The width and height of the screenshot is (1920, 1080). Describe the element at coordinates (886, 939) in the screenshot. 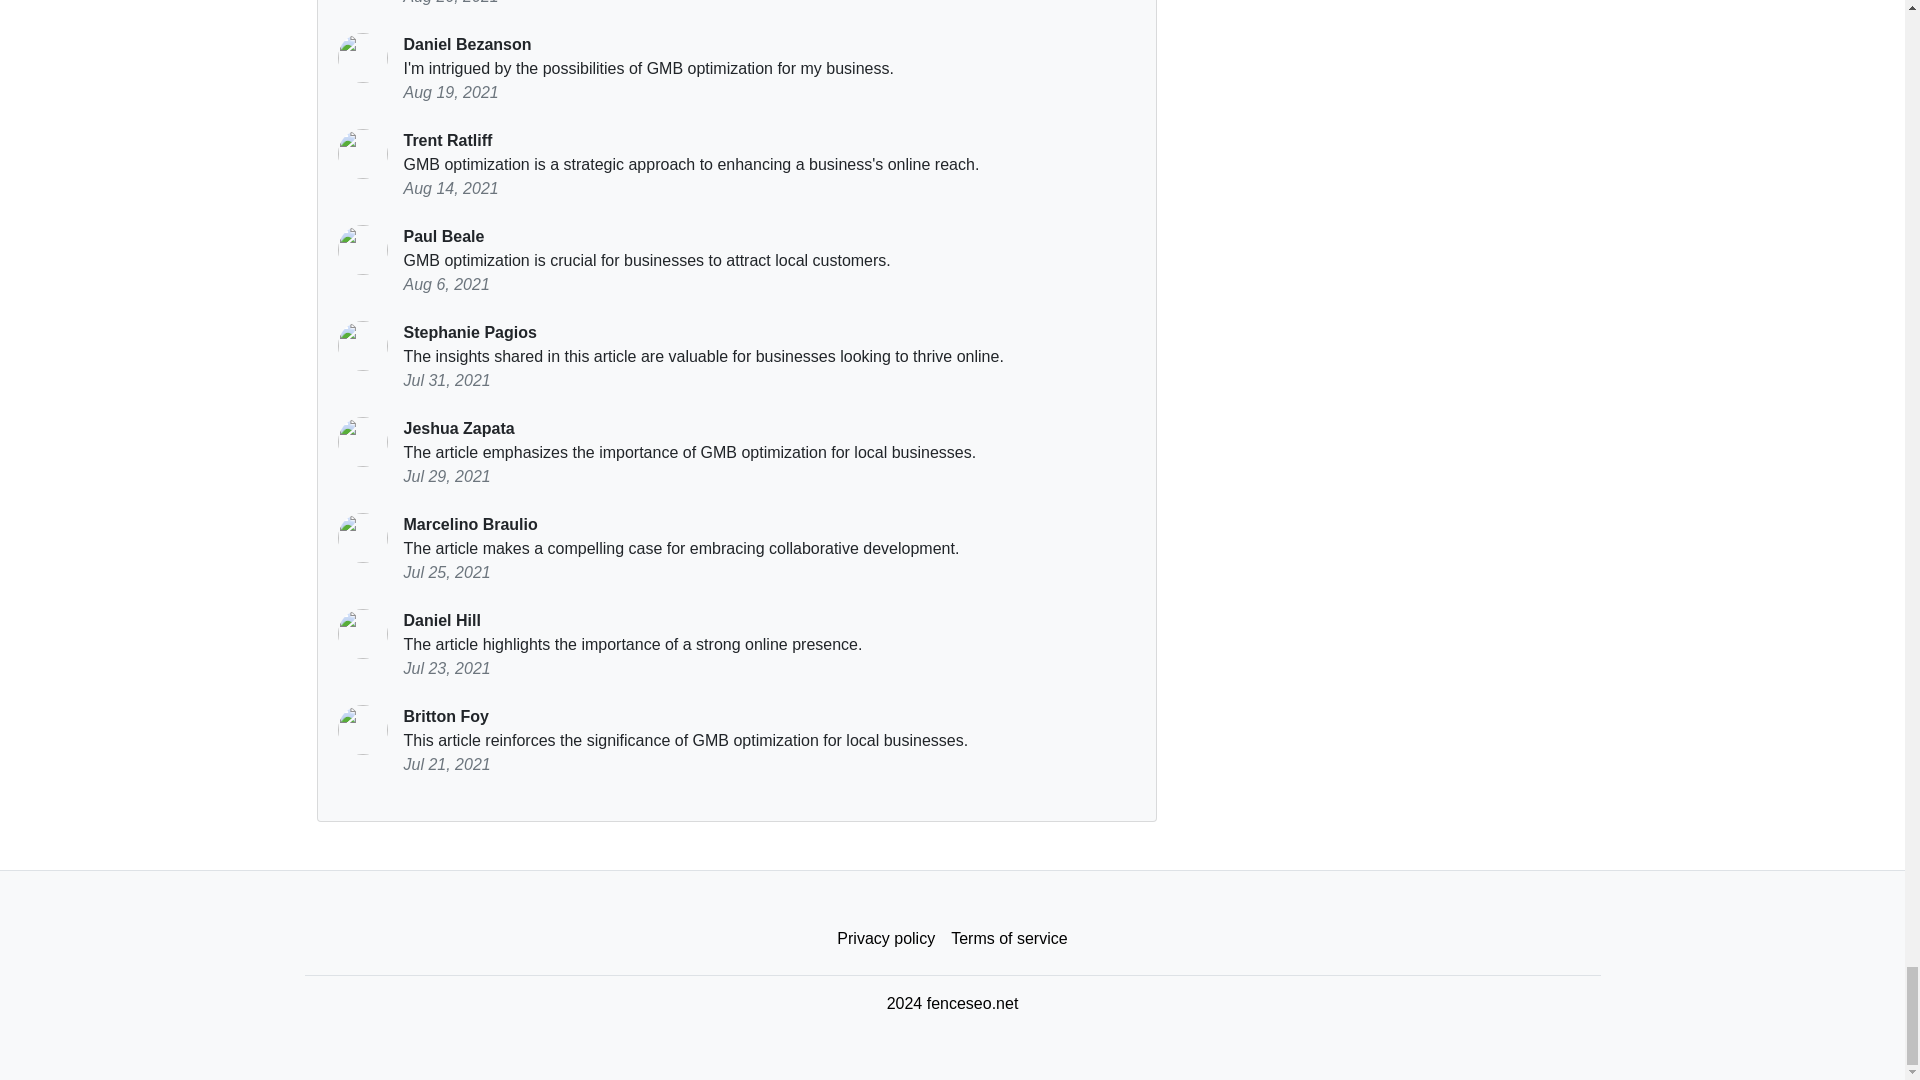

I see `Privacy policy` at that location.